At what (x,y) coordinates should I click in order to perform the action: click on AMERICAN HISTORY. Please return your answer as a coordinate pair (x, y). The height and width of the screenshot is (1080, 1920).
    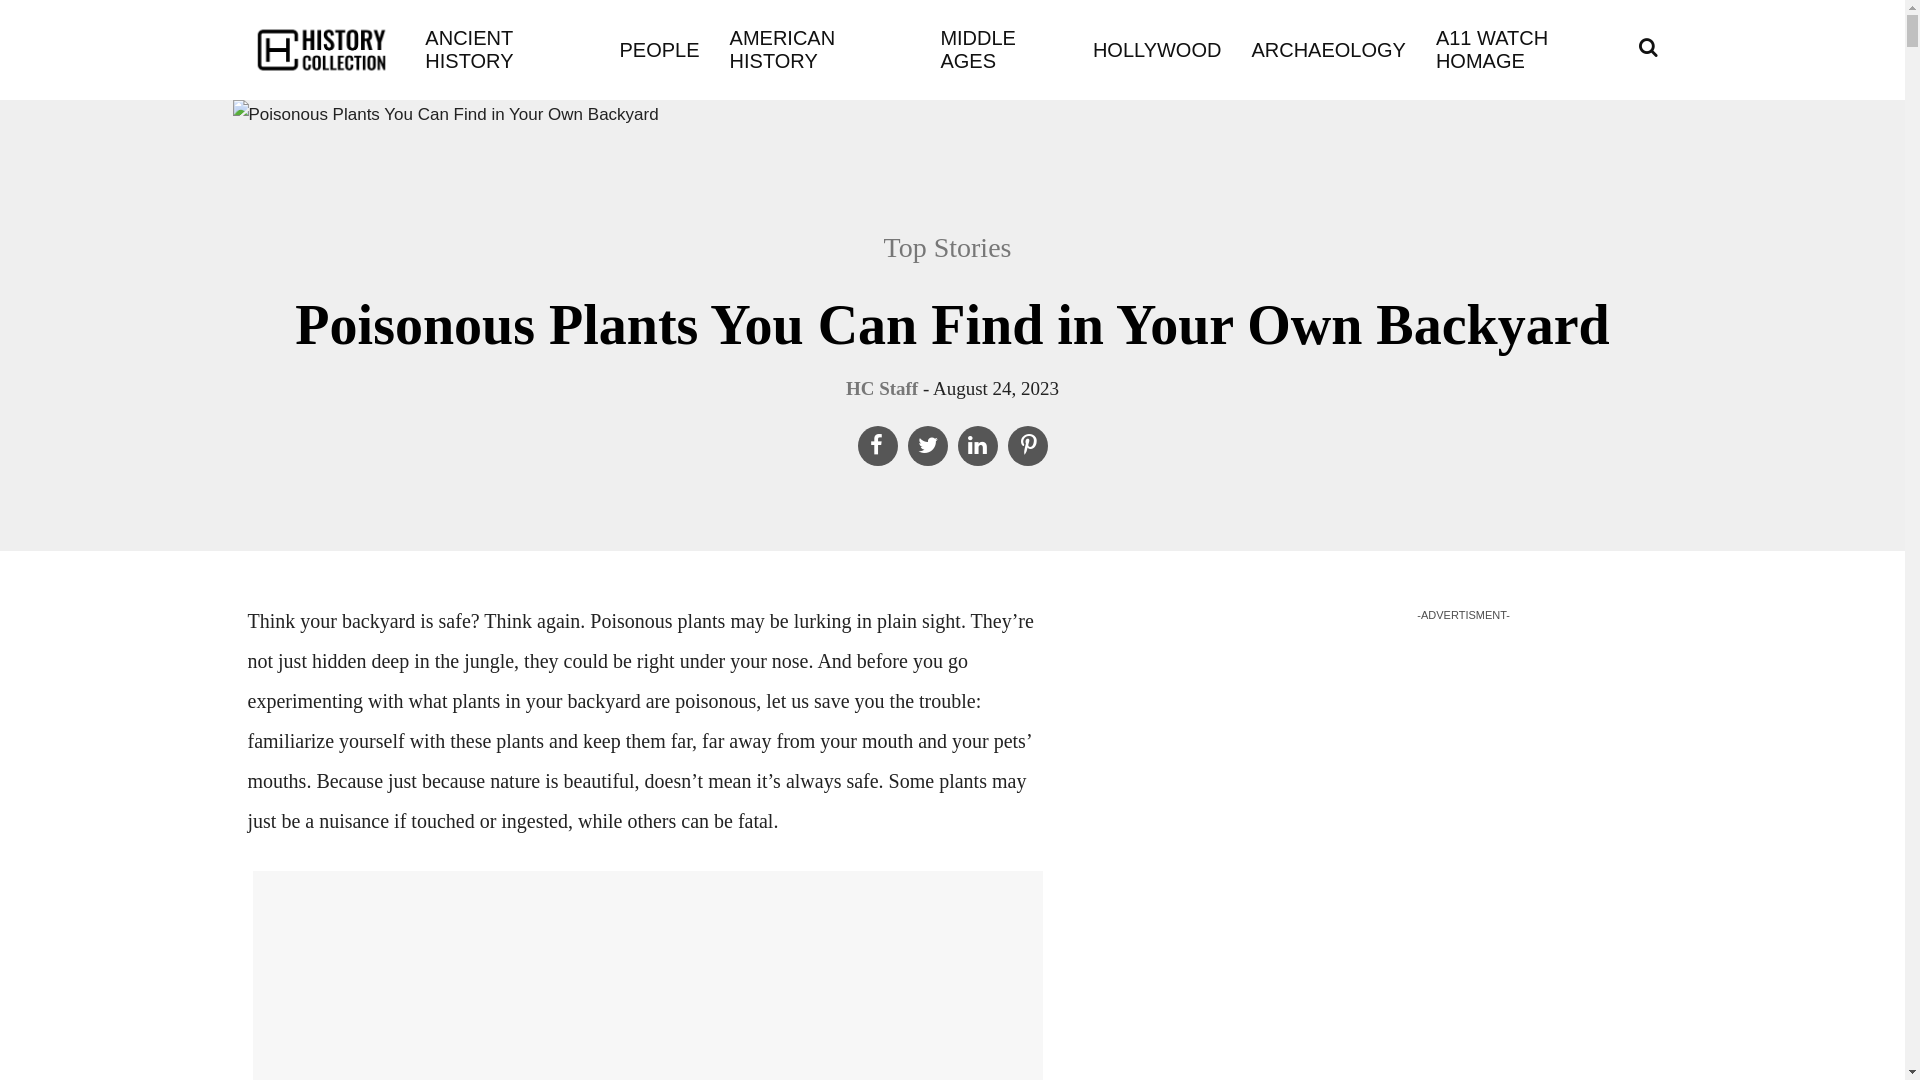
    Looking at the image, I should click on (820, 50).